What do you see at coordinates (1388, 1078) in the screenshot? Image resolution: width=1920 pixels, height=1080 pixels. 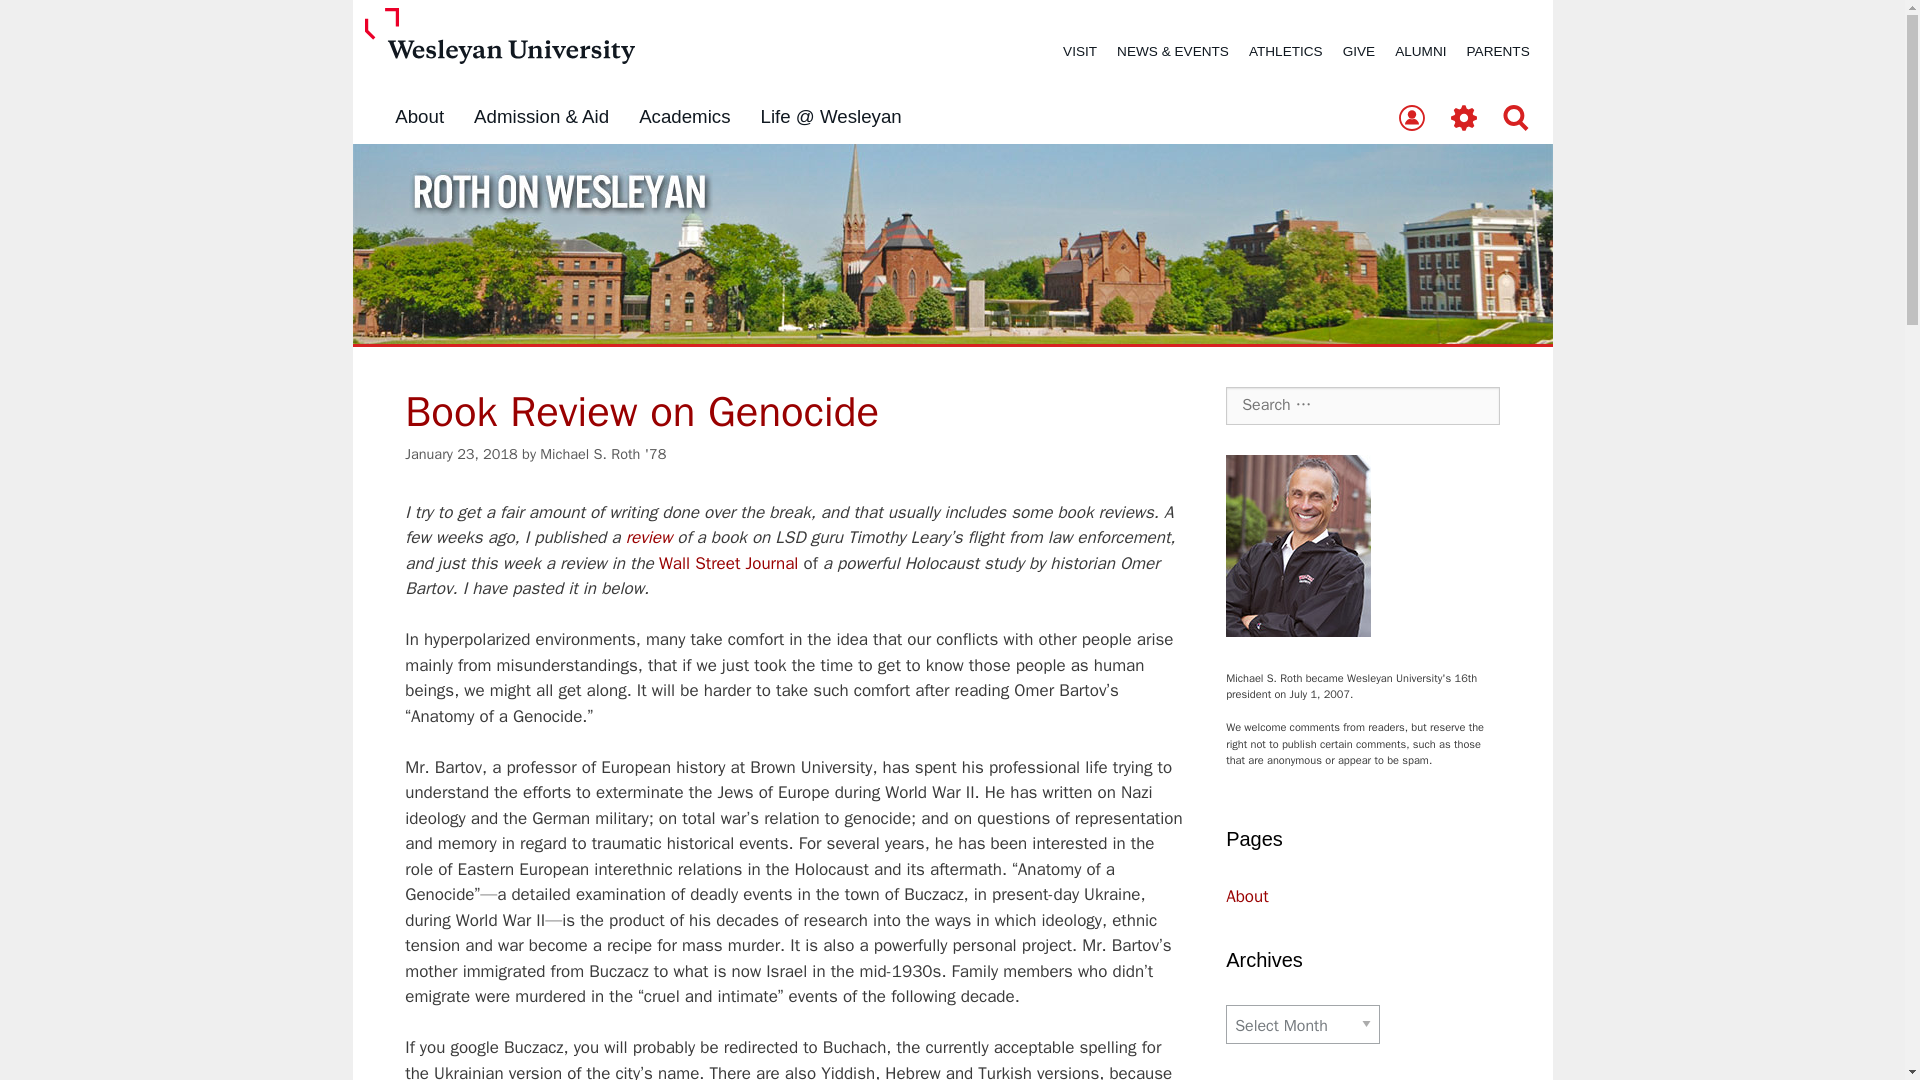 I see `RSS feed` at bounding box center [1388, 1078].